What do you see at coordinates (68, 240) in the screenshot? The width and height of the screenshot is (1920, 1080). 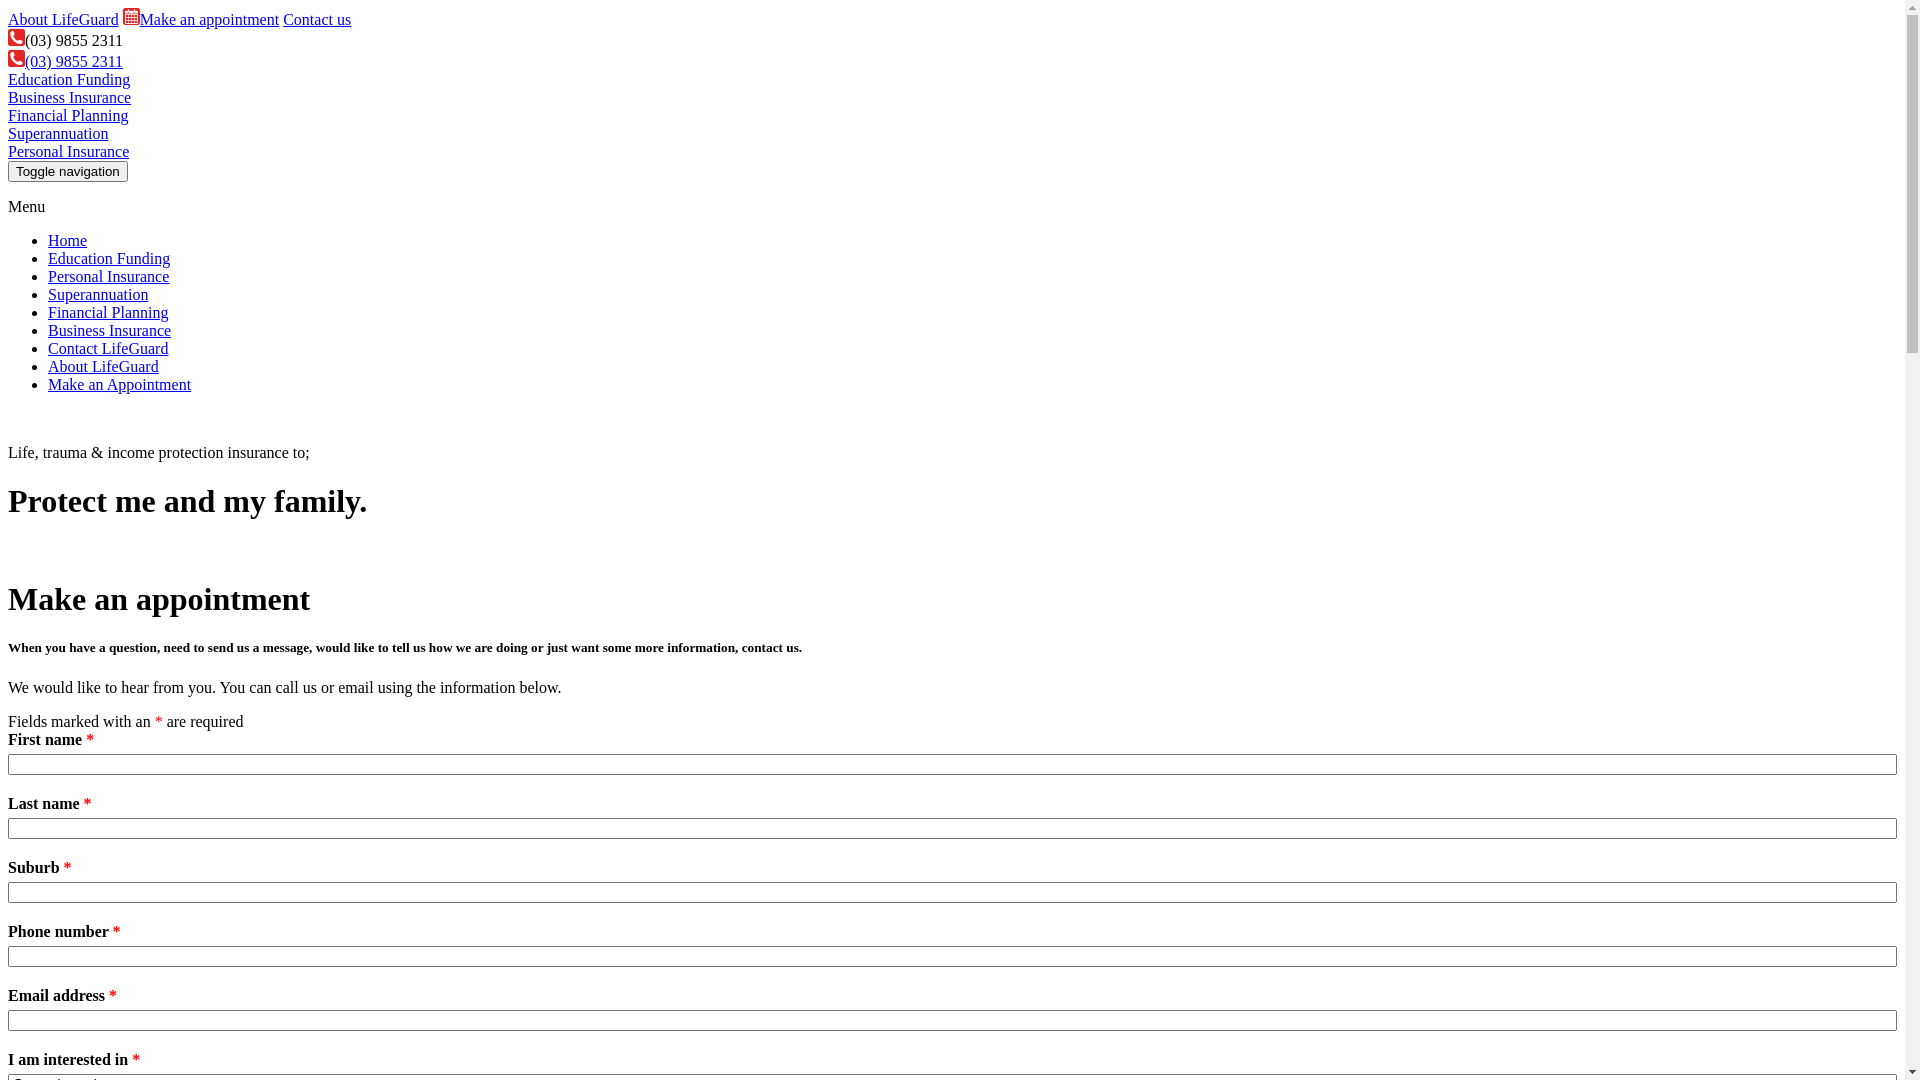 I see `Home` at bounding box center [68, 240].